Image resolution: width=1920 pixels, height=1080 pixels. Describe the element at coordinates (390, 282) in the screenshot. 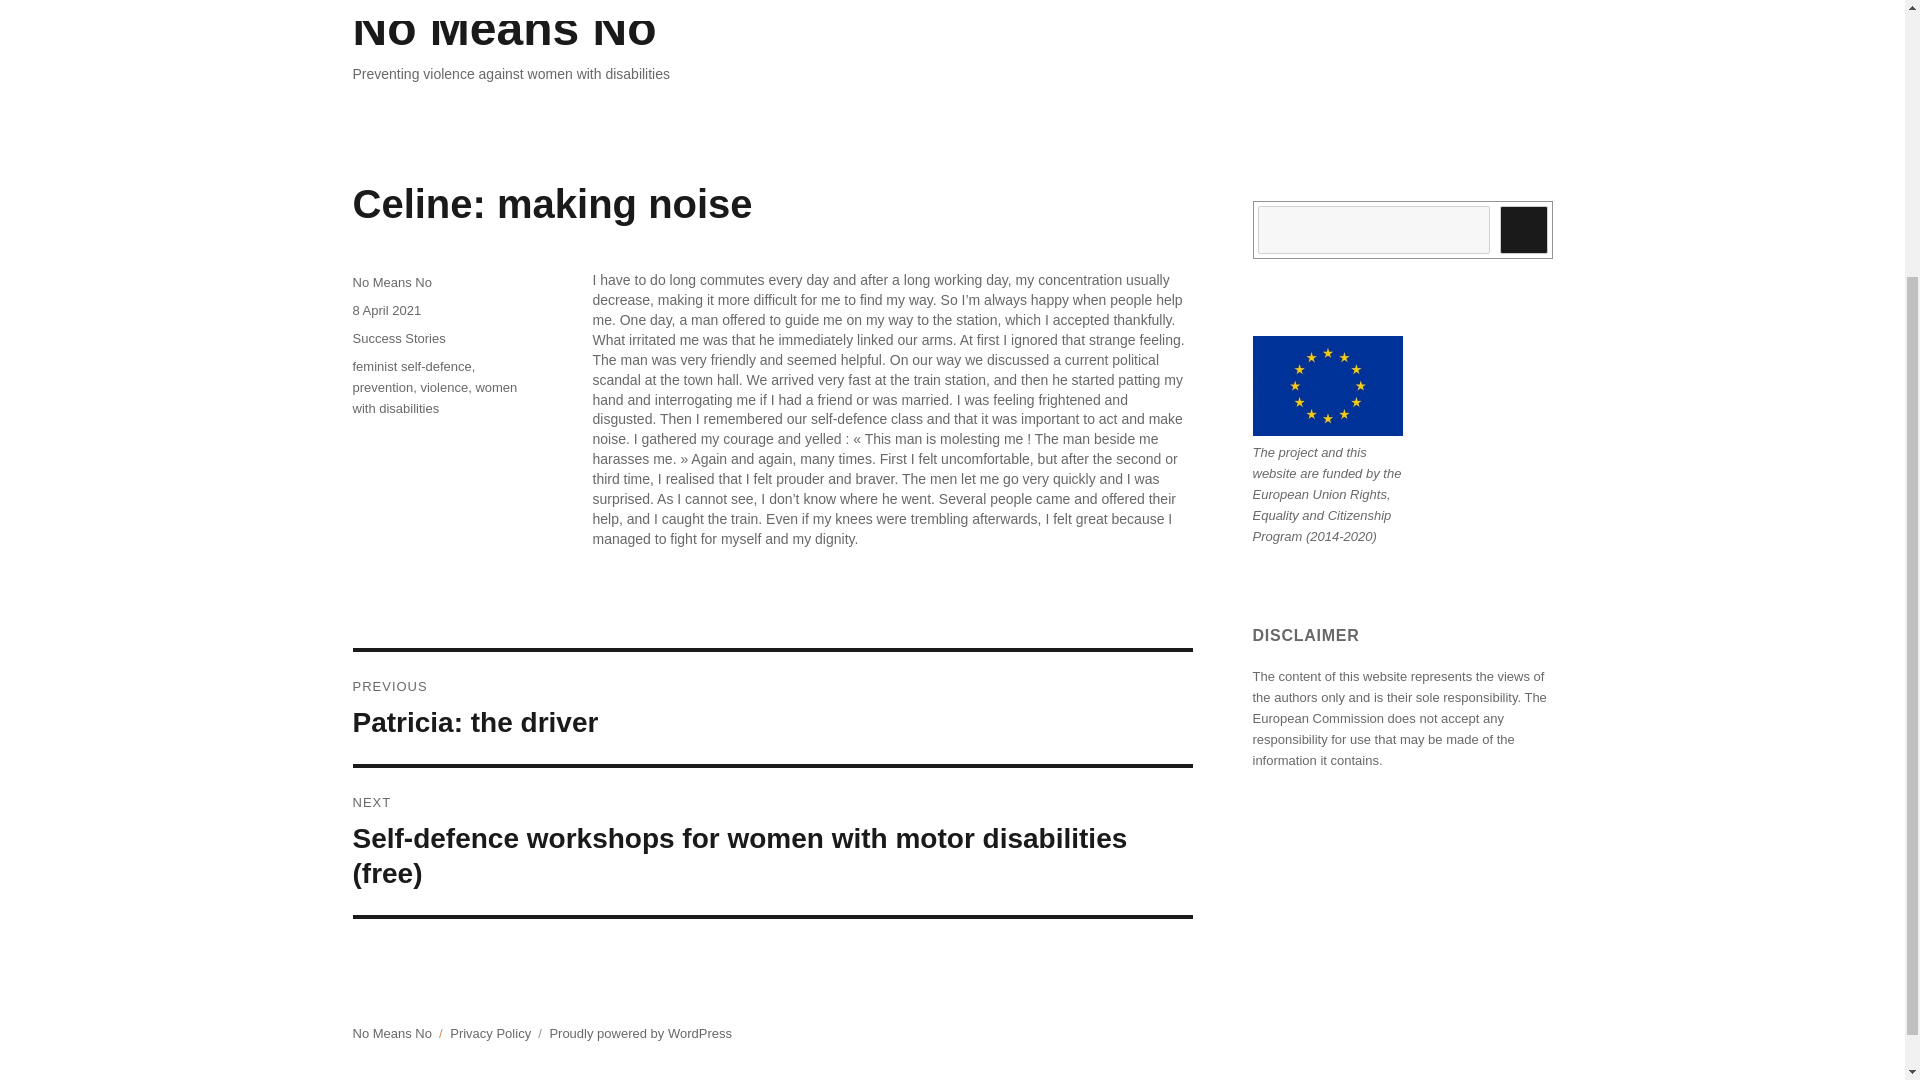

I see `8 April 2021` at that location.